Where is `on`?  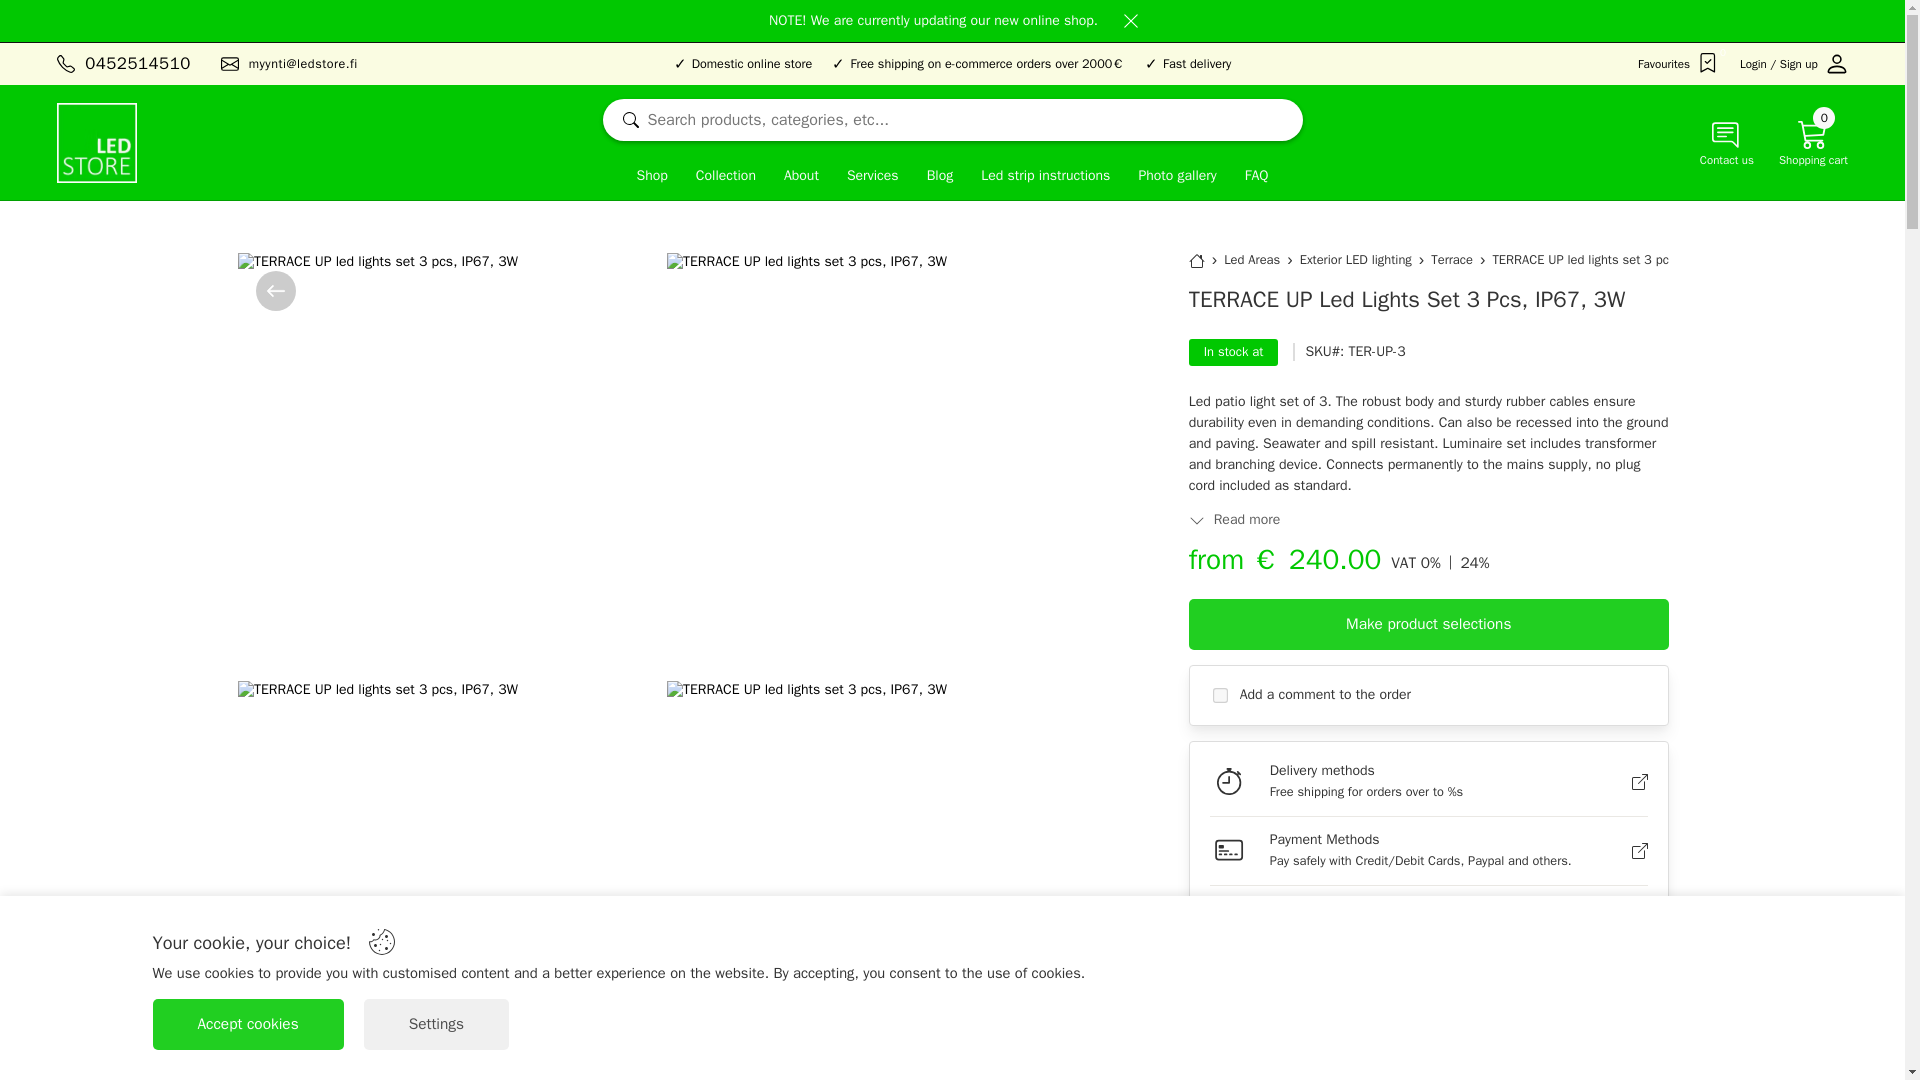 on is located at coordinates (1220, 694).